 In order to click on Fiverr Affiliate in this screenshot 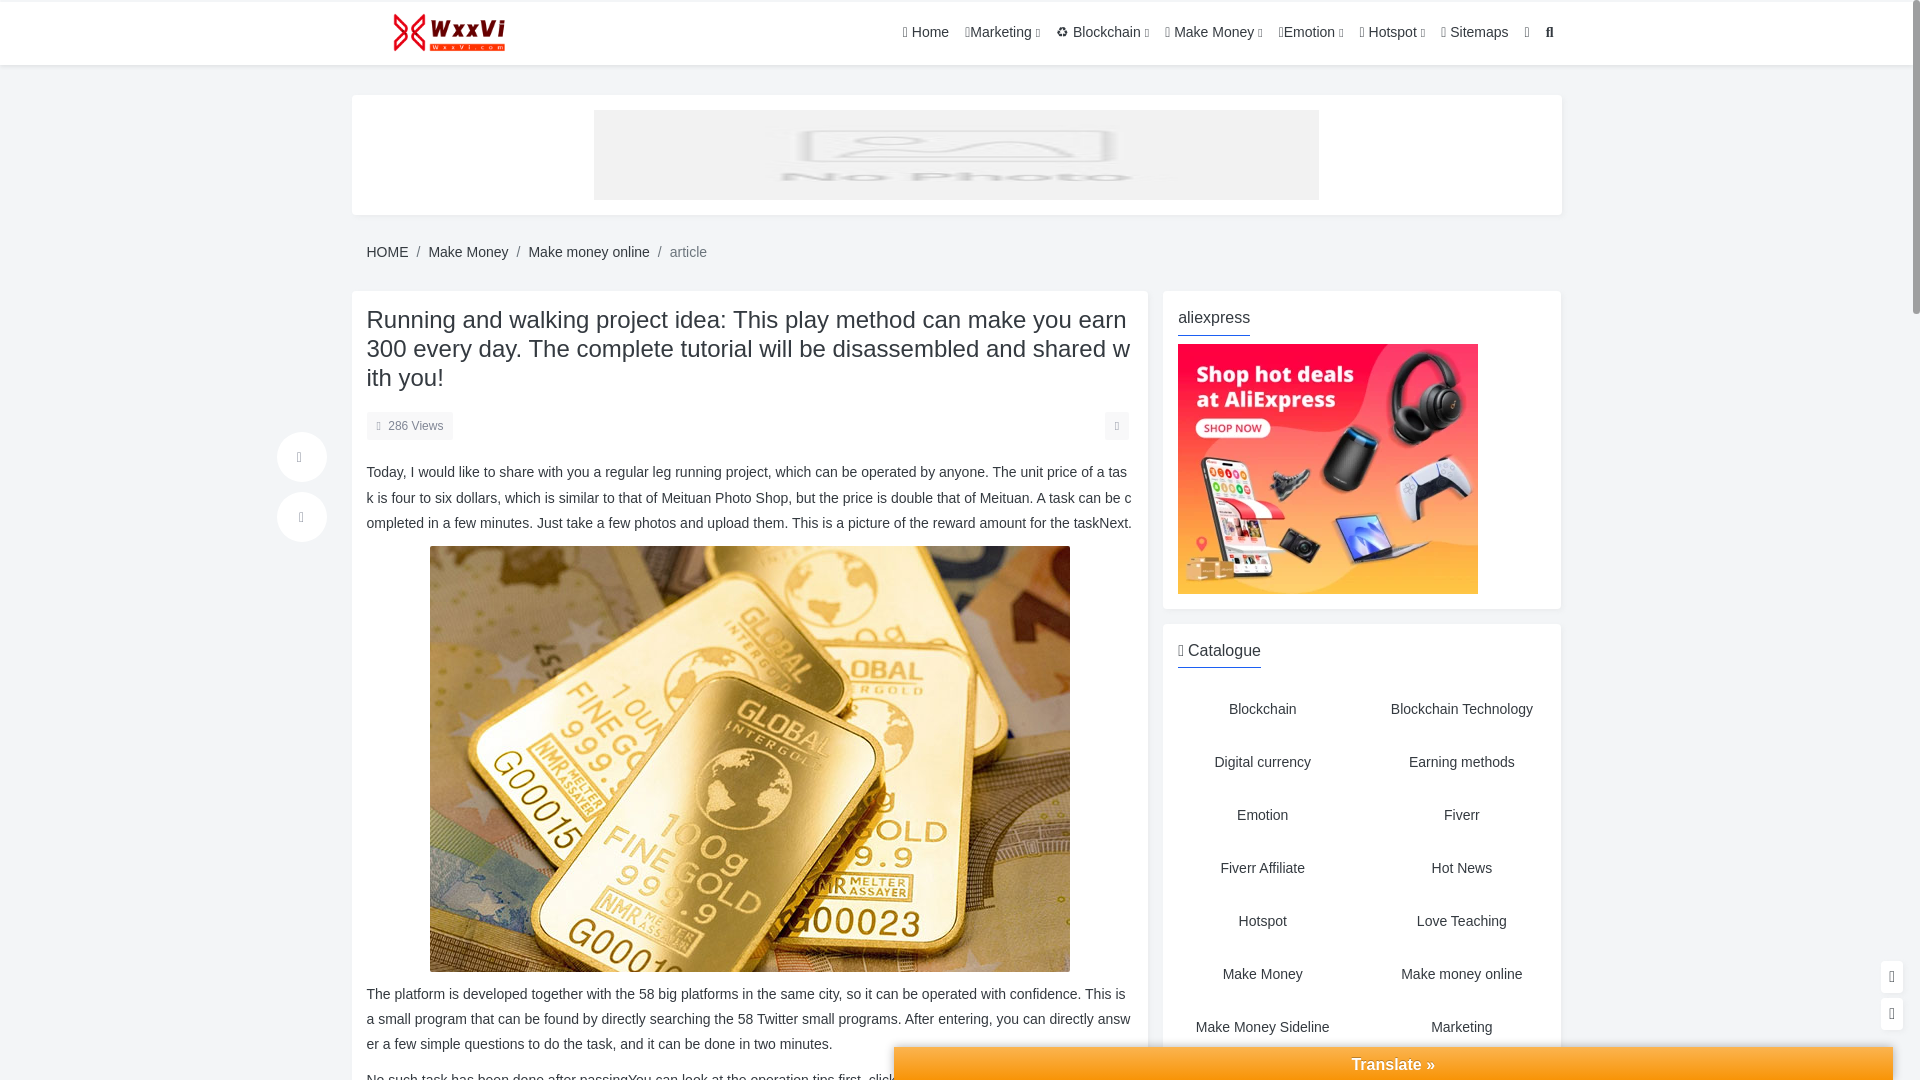, I will do `click(1262, 868)`.